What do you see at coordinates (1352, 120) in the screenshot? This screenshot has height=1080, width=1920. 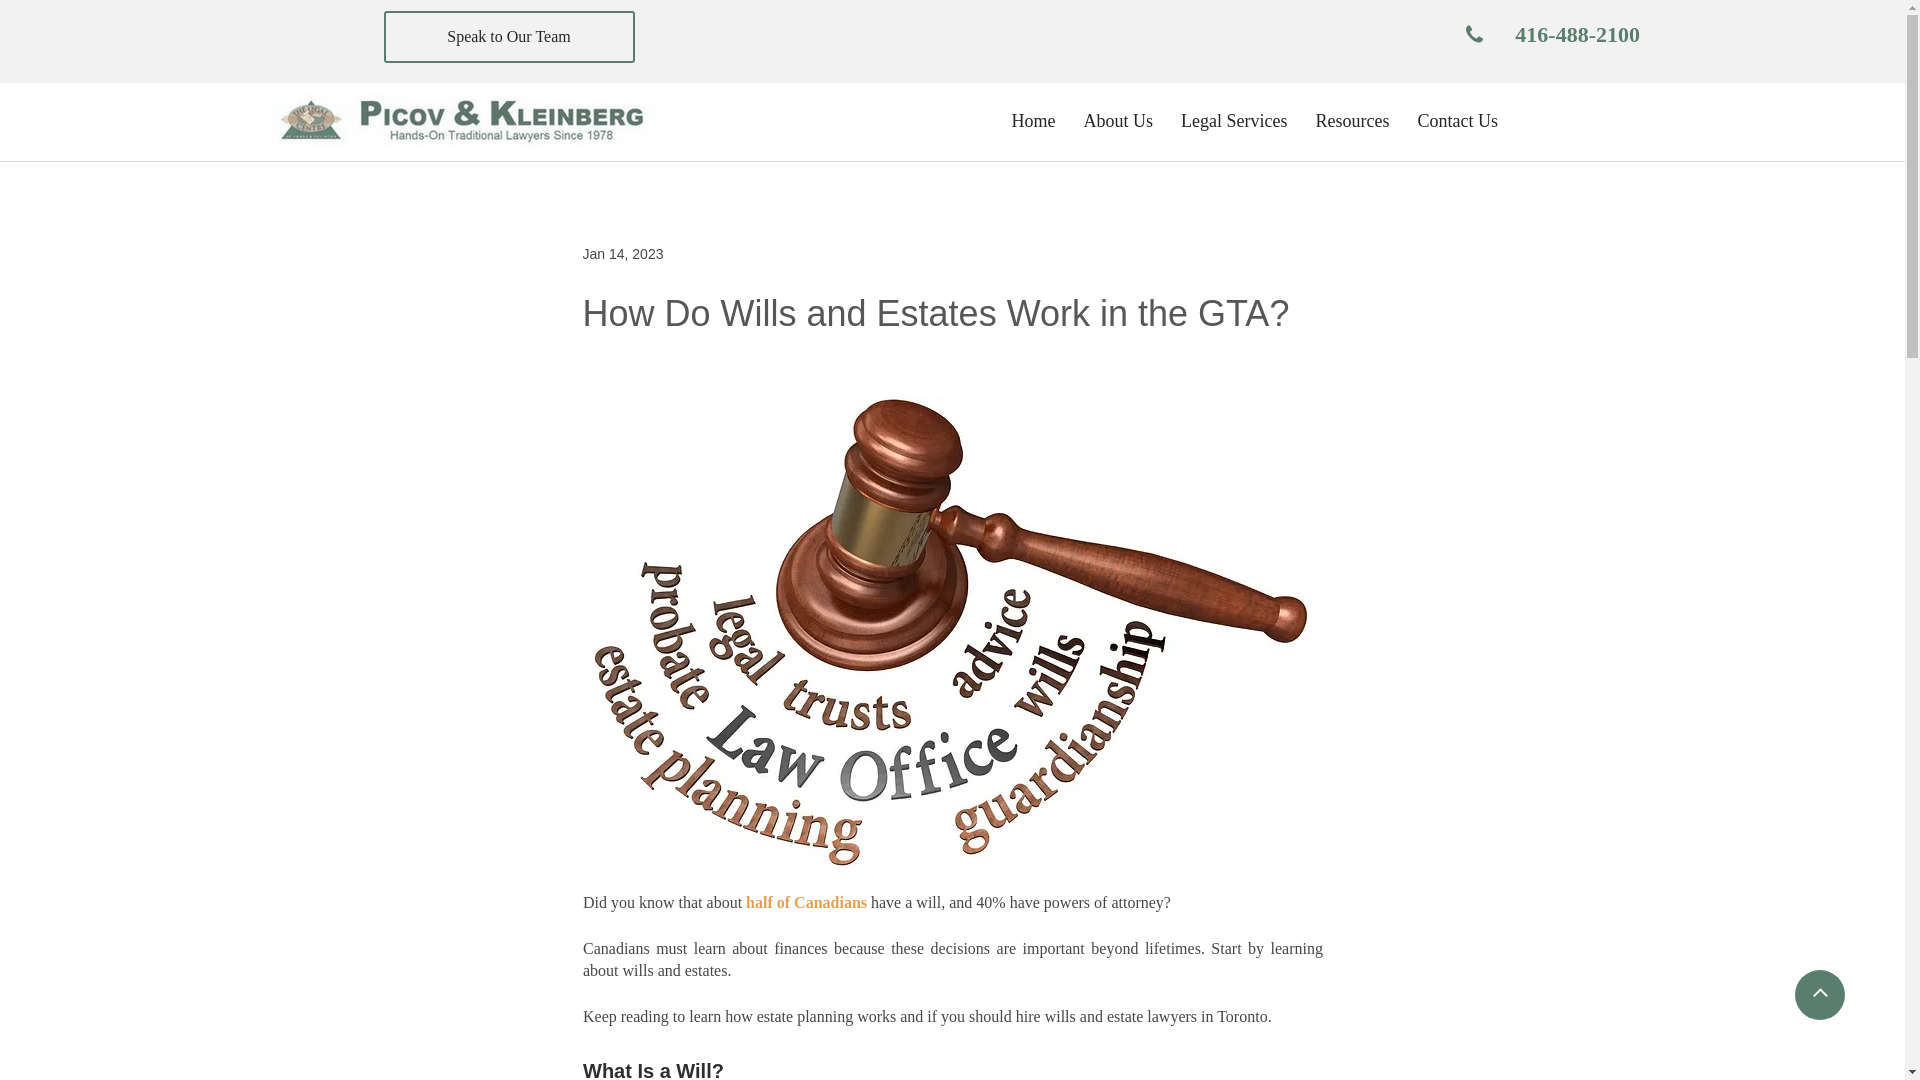 I see `Speak to Our Team` at bounding box center [1352, 120].